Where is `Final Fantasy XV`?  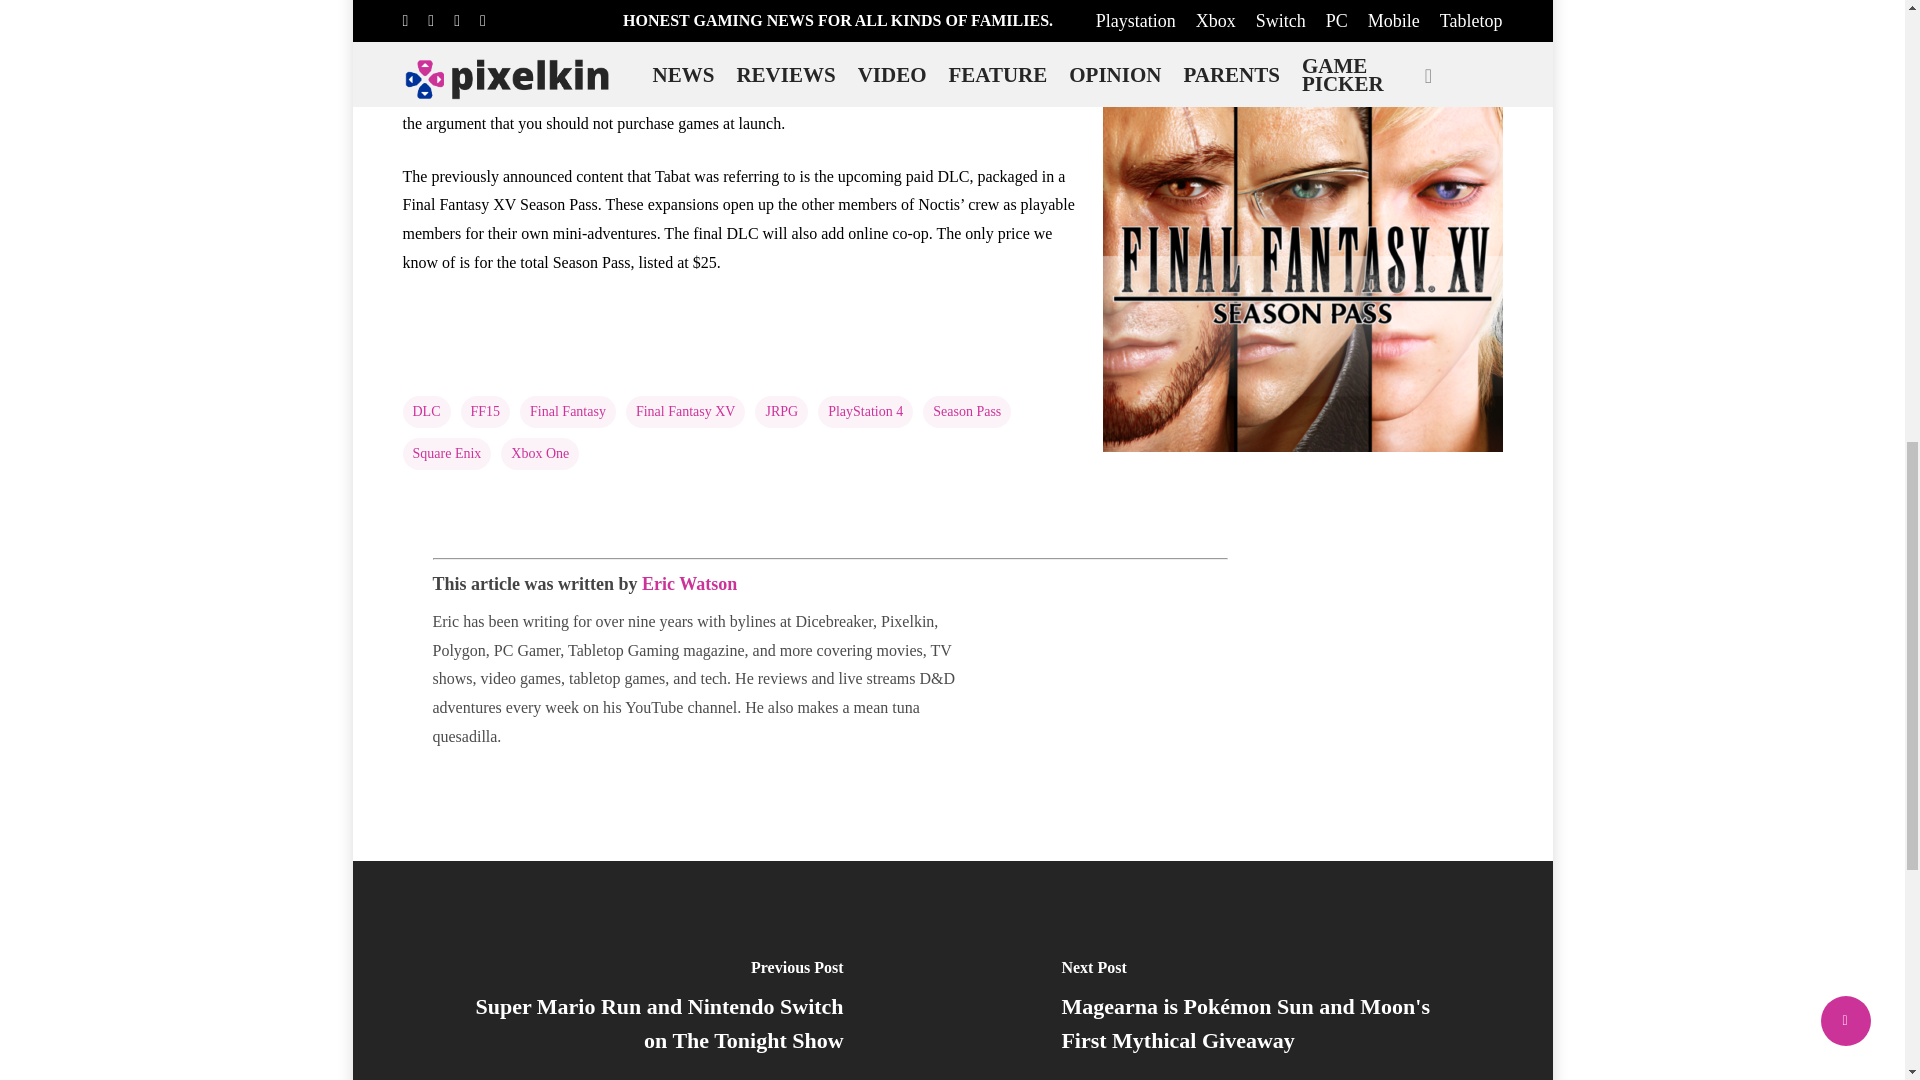
Final Fantasy XV is located at coordinates (686, 412).